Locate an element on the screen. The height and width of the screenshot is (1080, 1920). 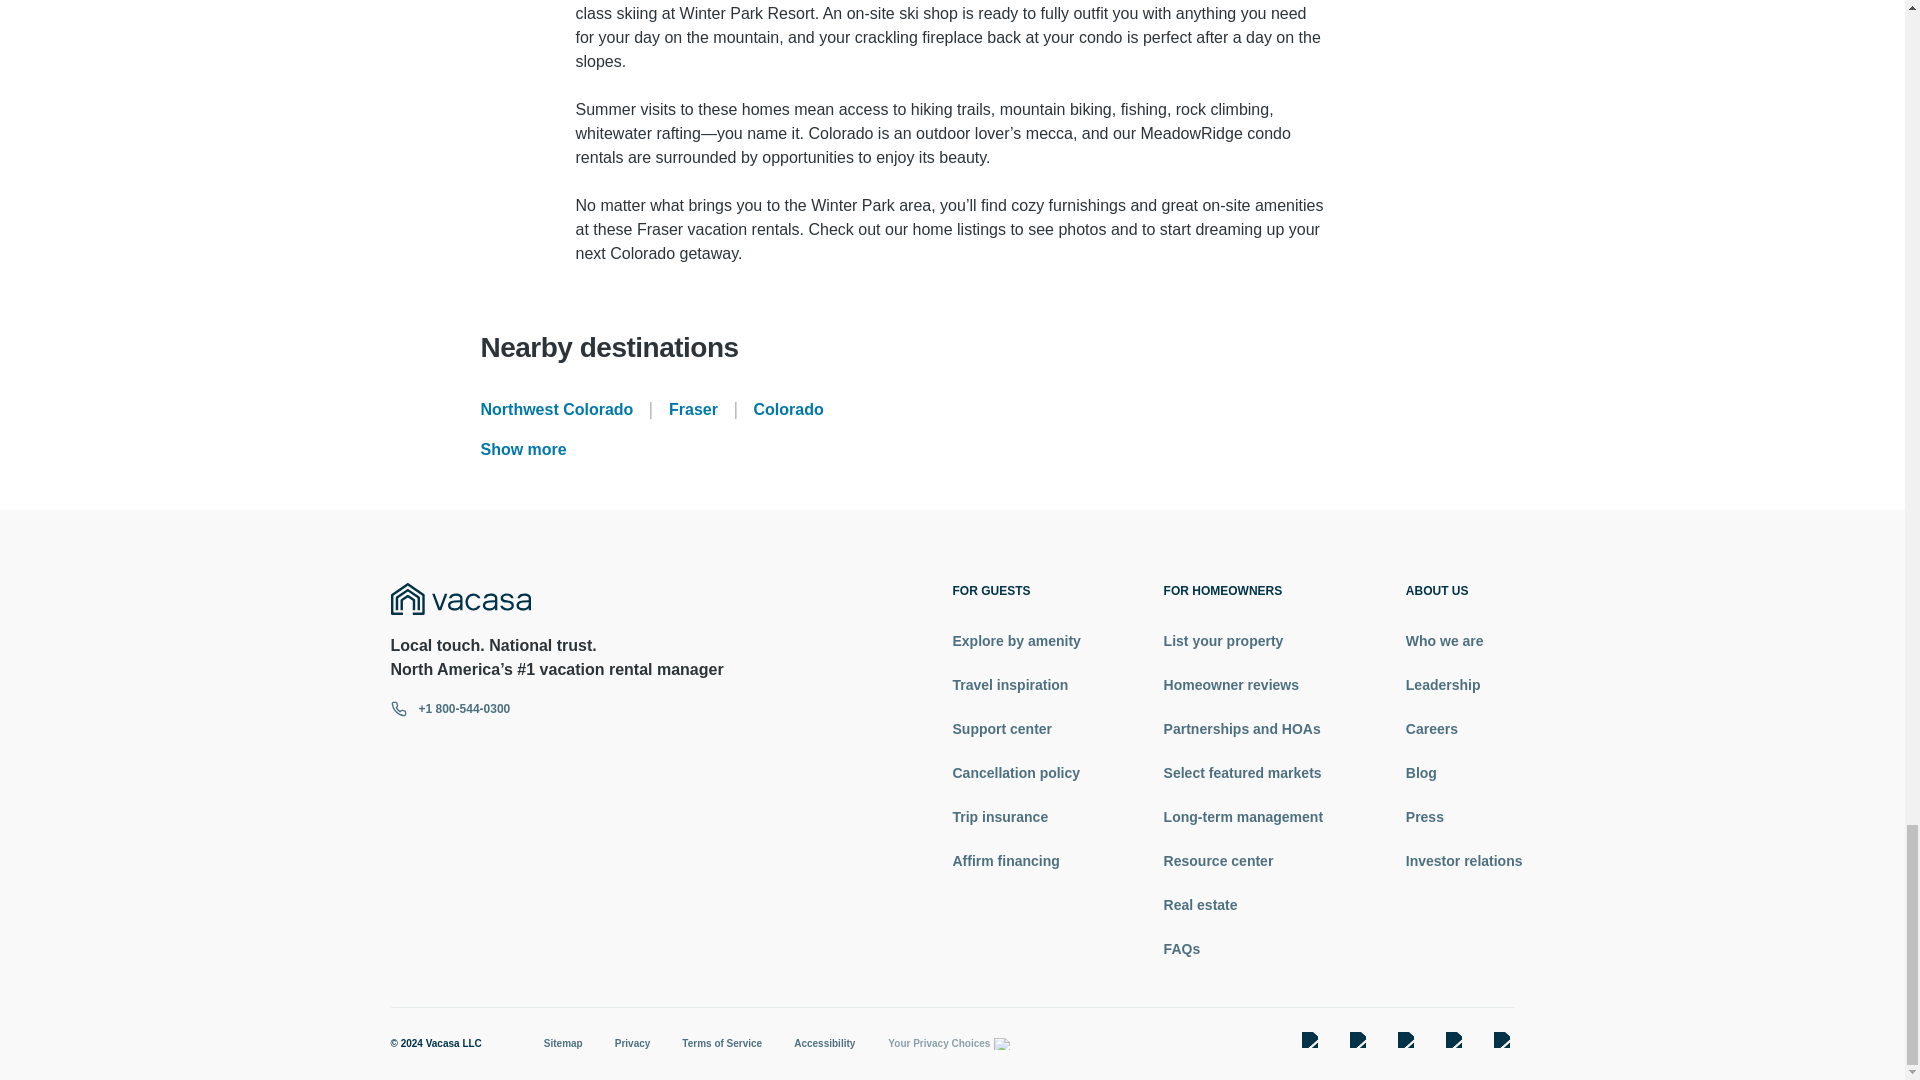
Northwest Colorado is located at coordinates (556, 408).